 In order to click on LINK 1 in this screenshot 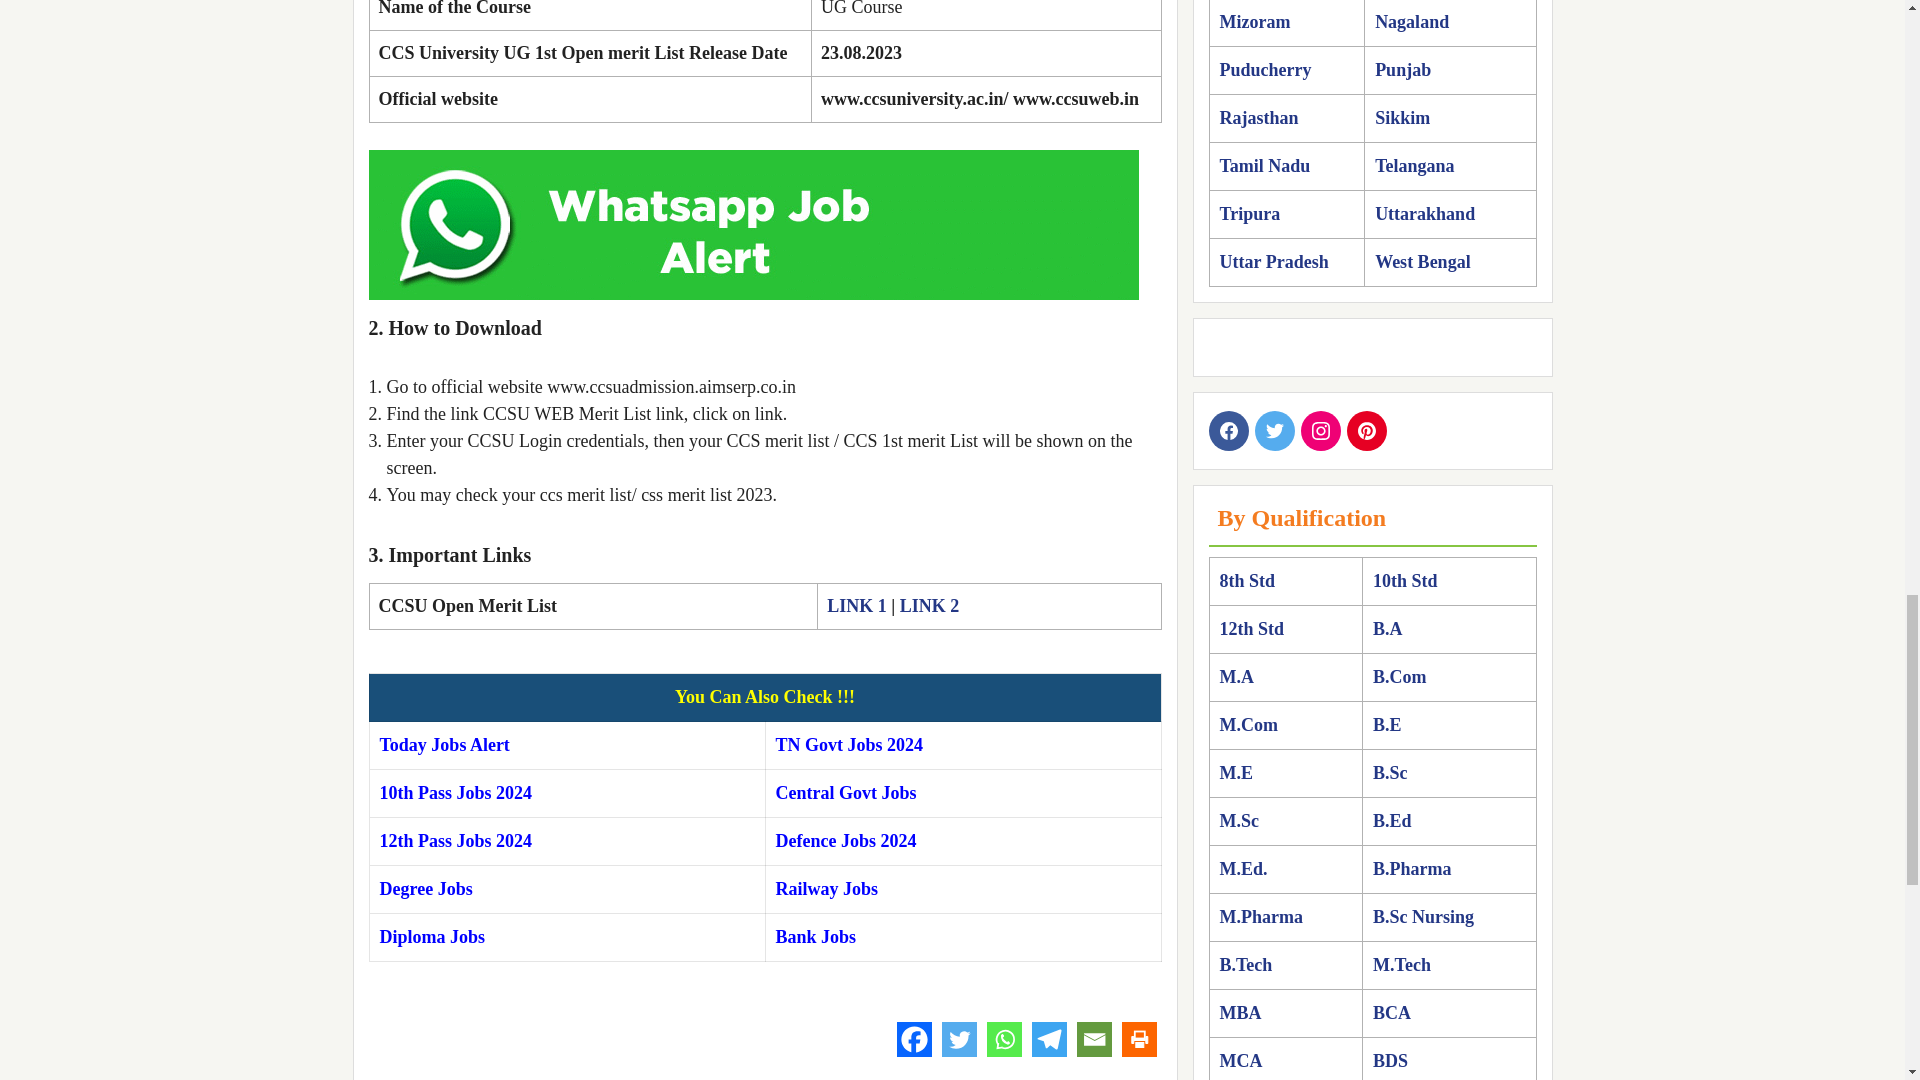, I will do `click(857, 606)`.